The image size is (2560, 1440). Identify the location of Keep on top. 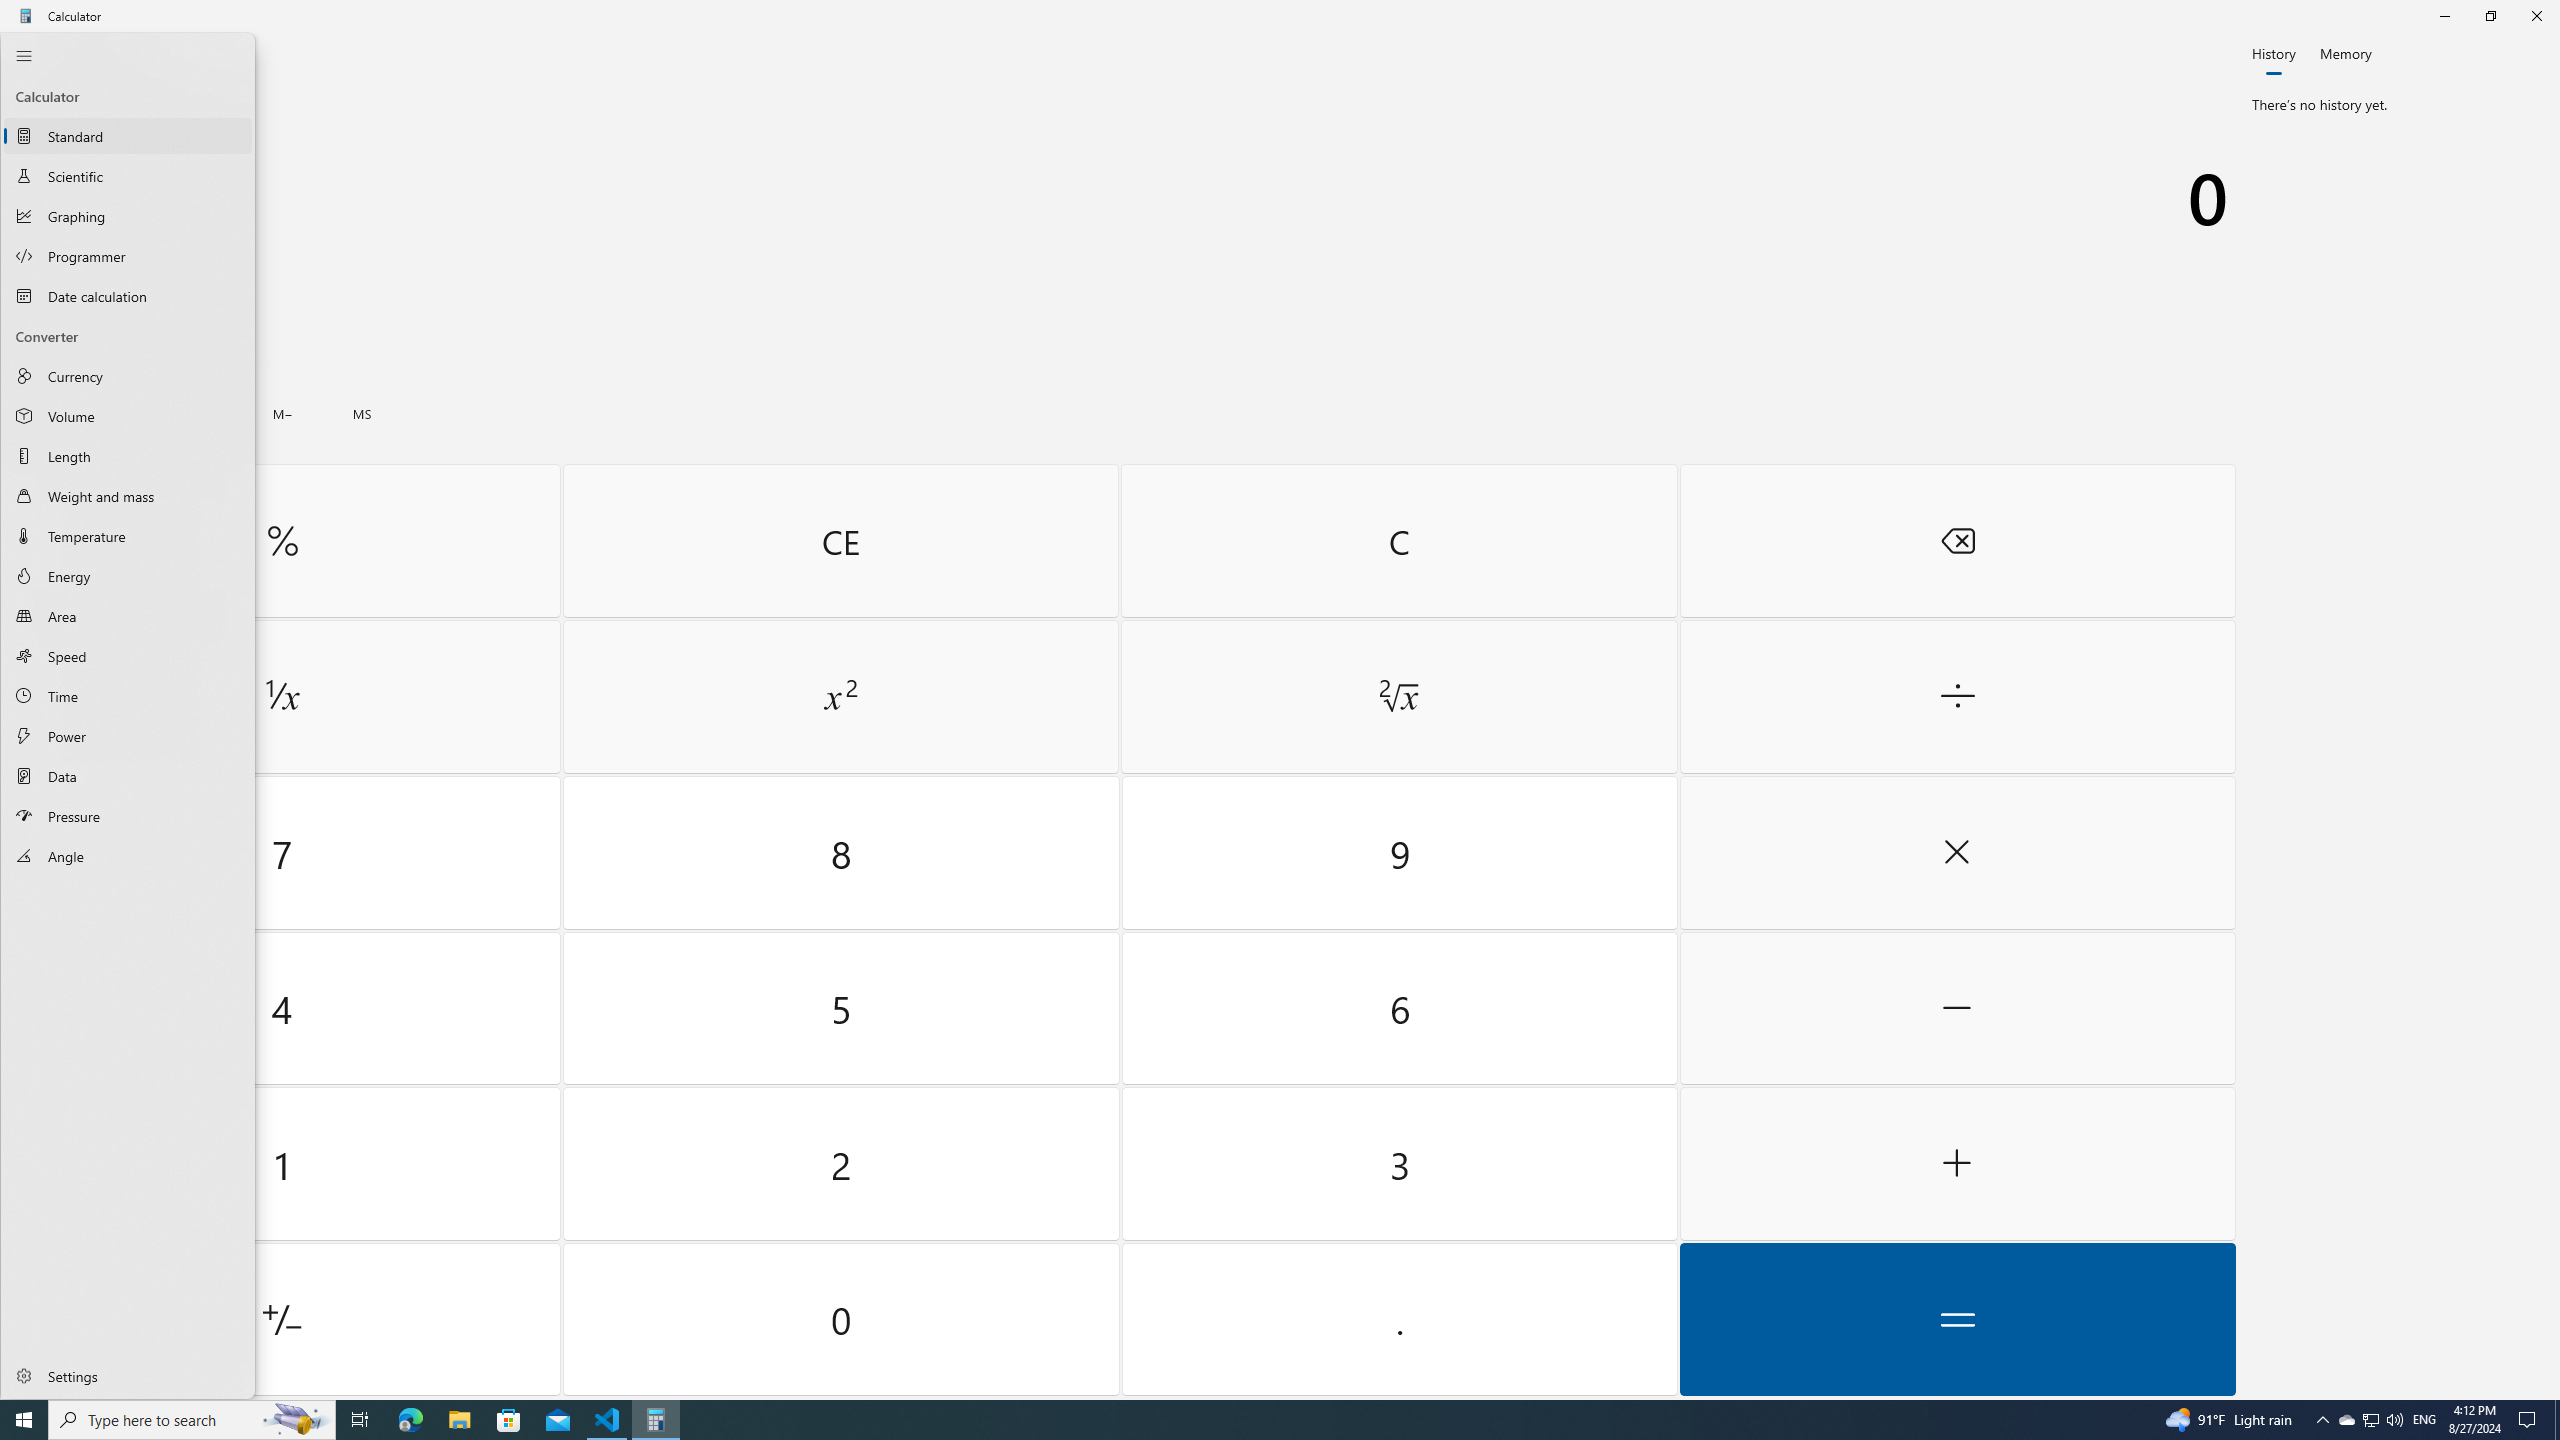
(156, 56).